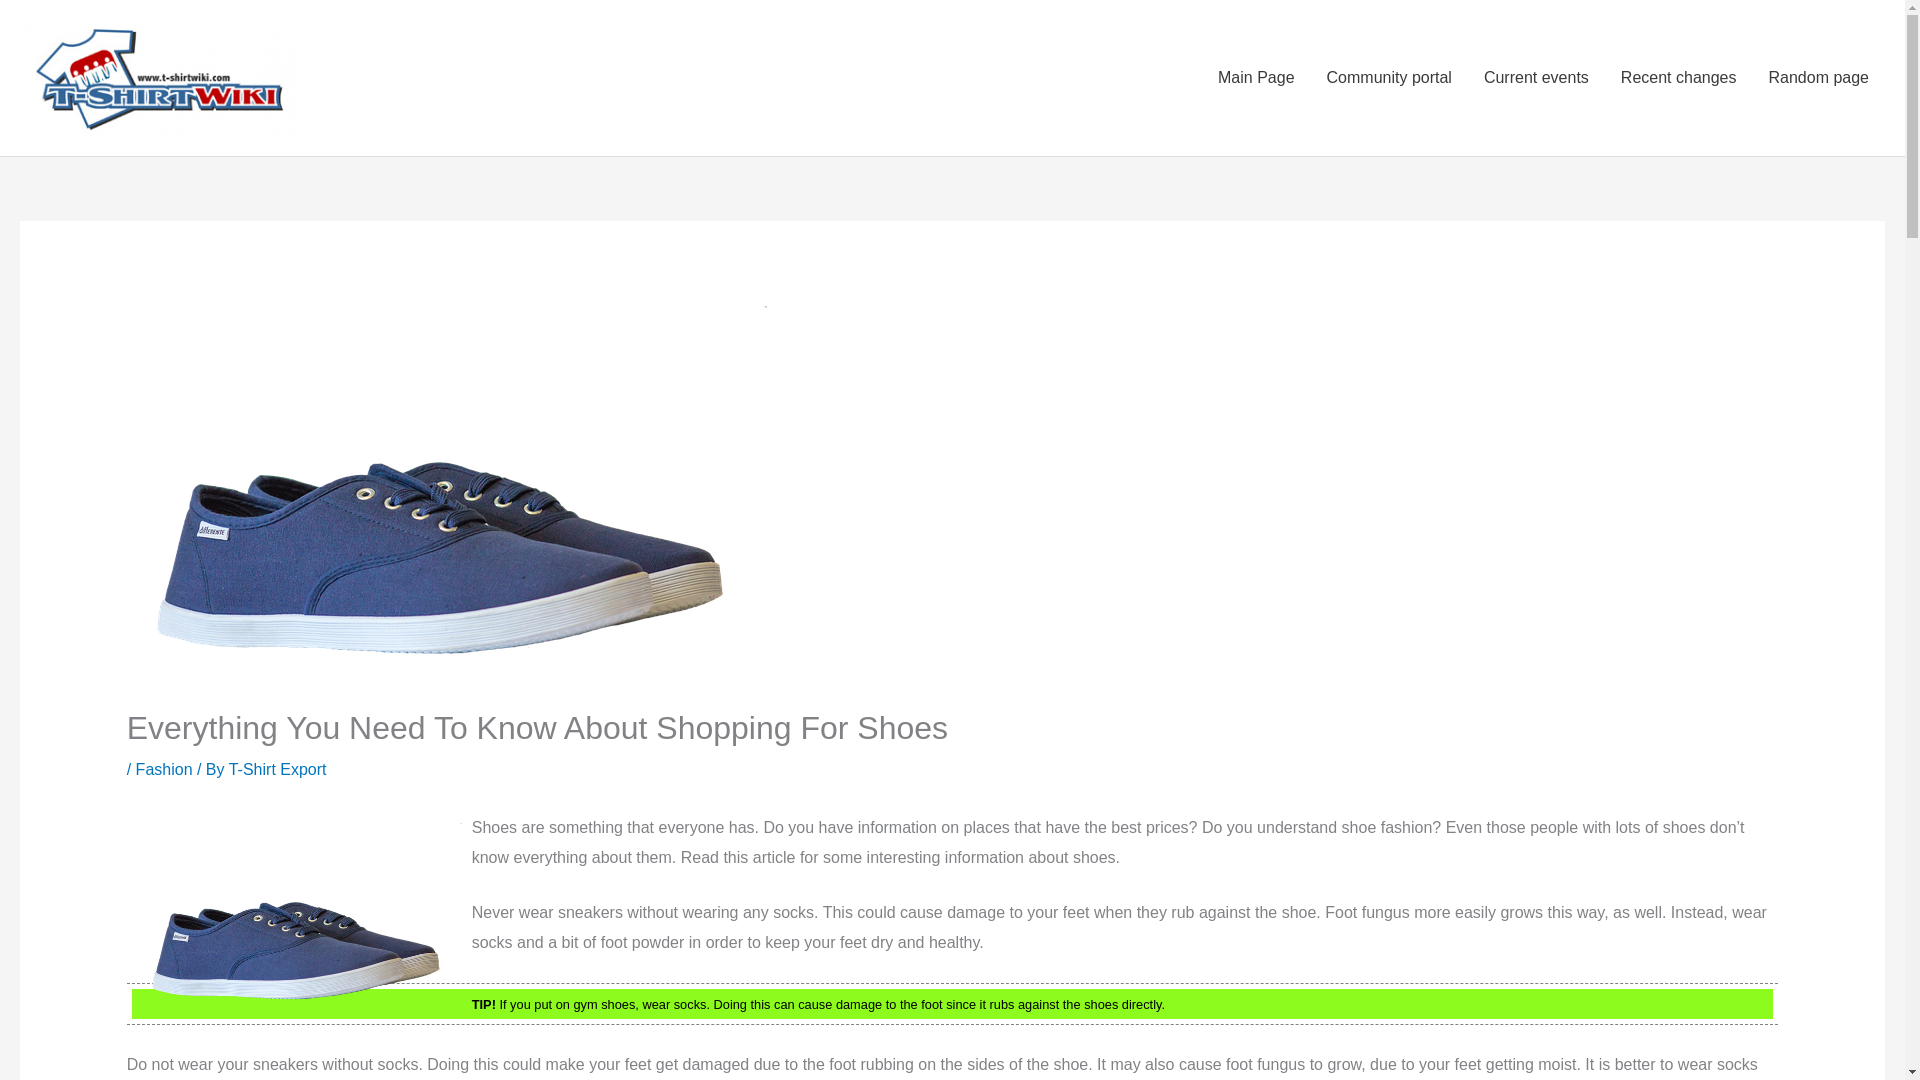  Describe the element at coordinates (164, 769) in the screenshot. I see `Fashion` at that location.